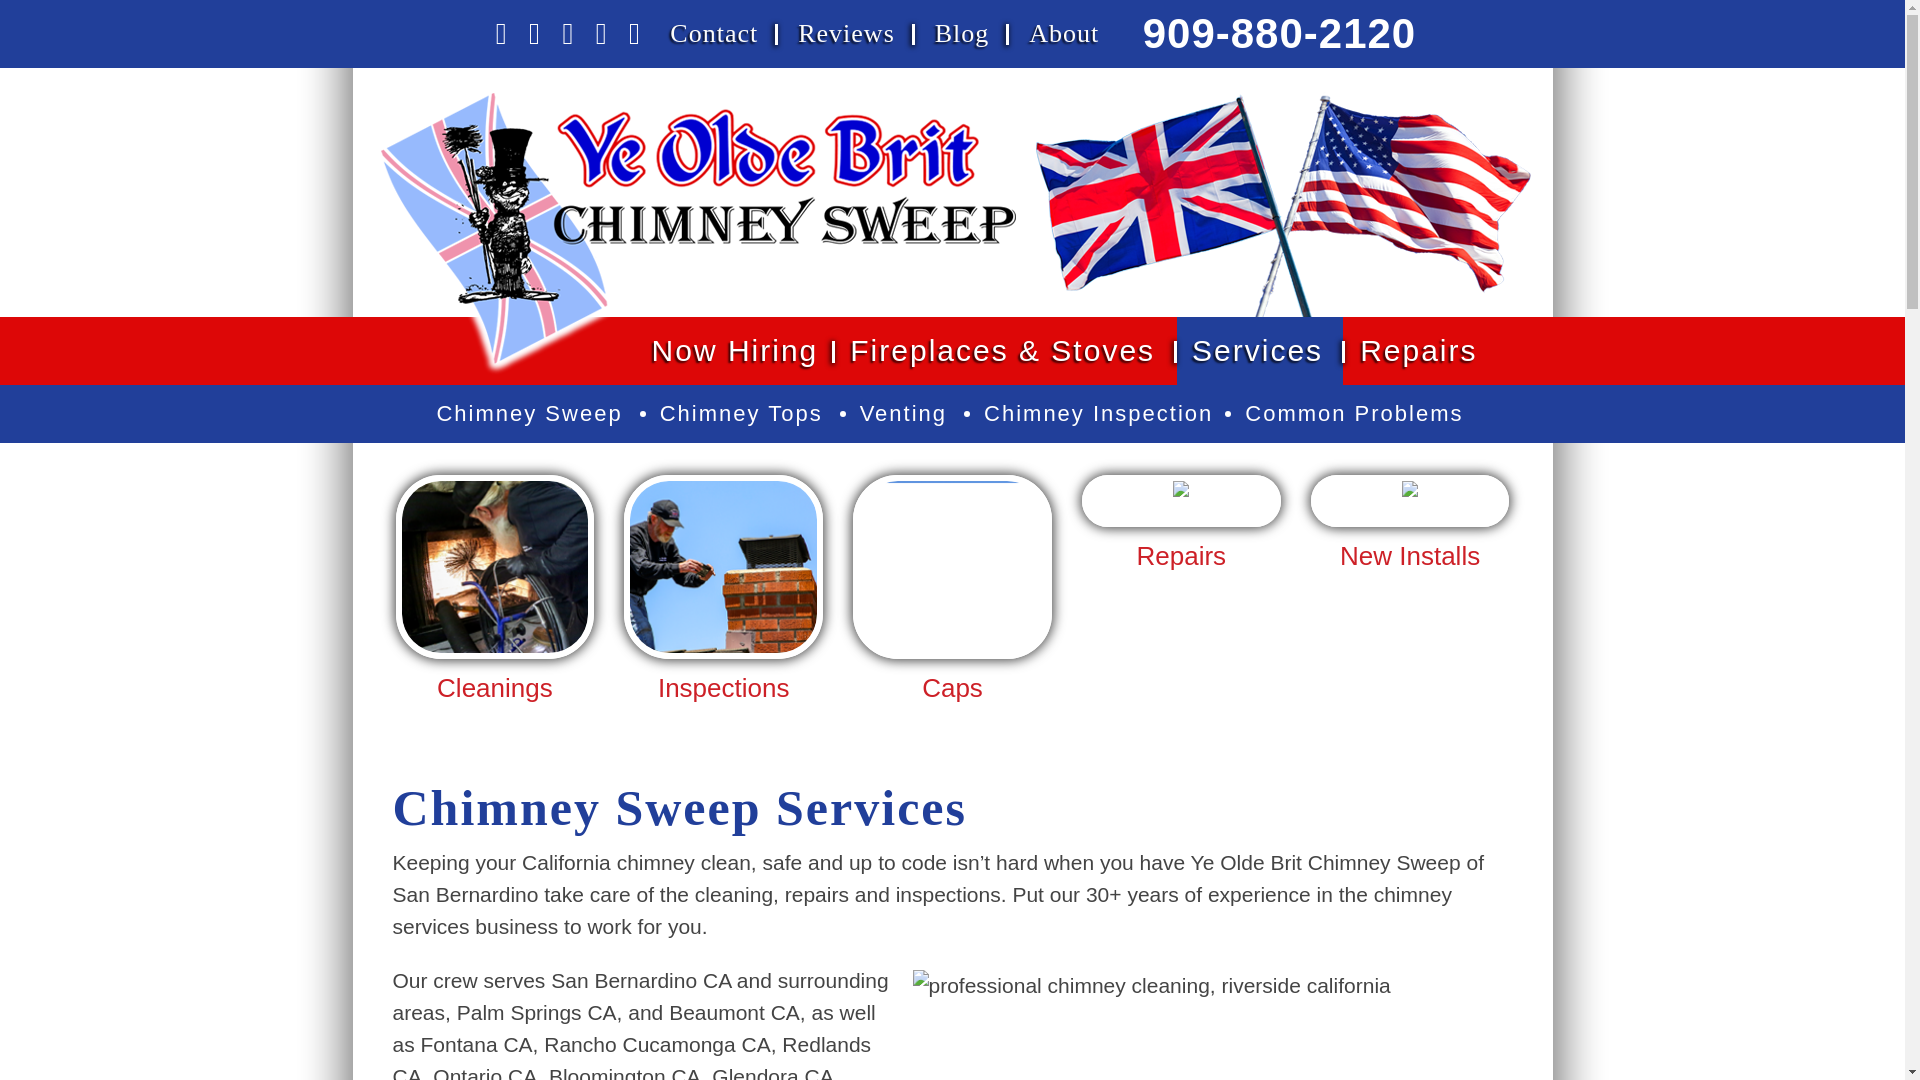 This screenshot has width=1920, height=1080. What do you see at coordinates (1356, 413) in the screenshot?
I see `Common Problems` at bounding box center [1356, 413].